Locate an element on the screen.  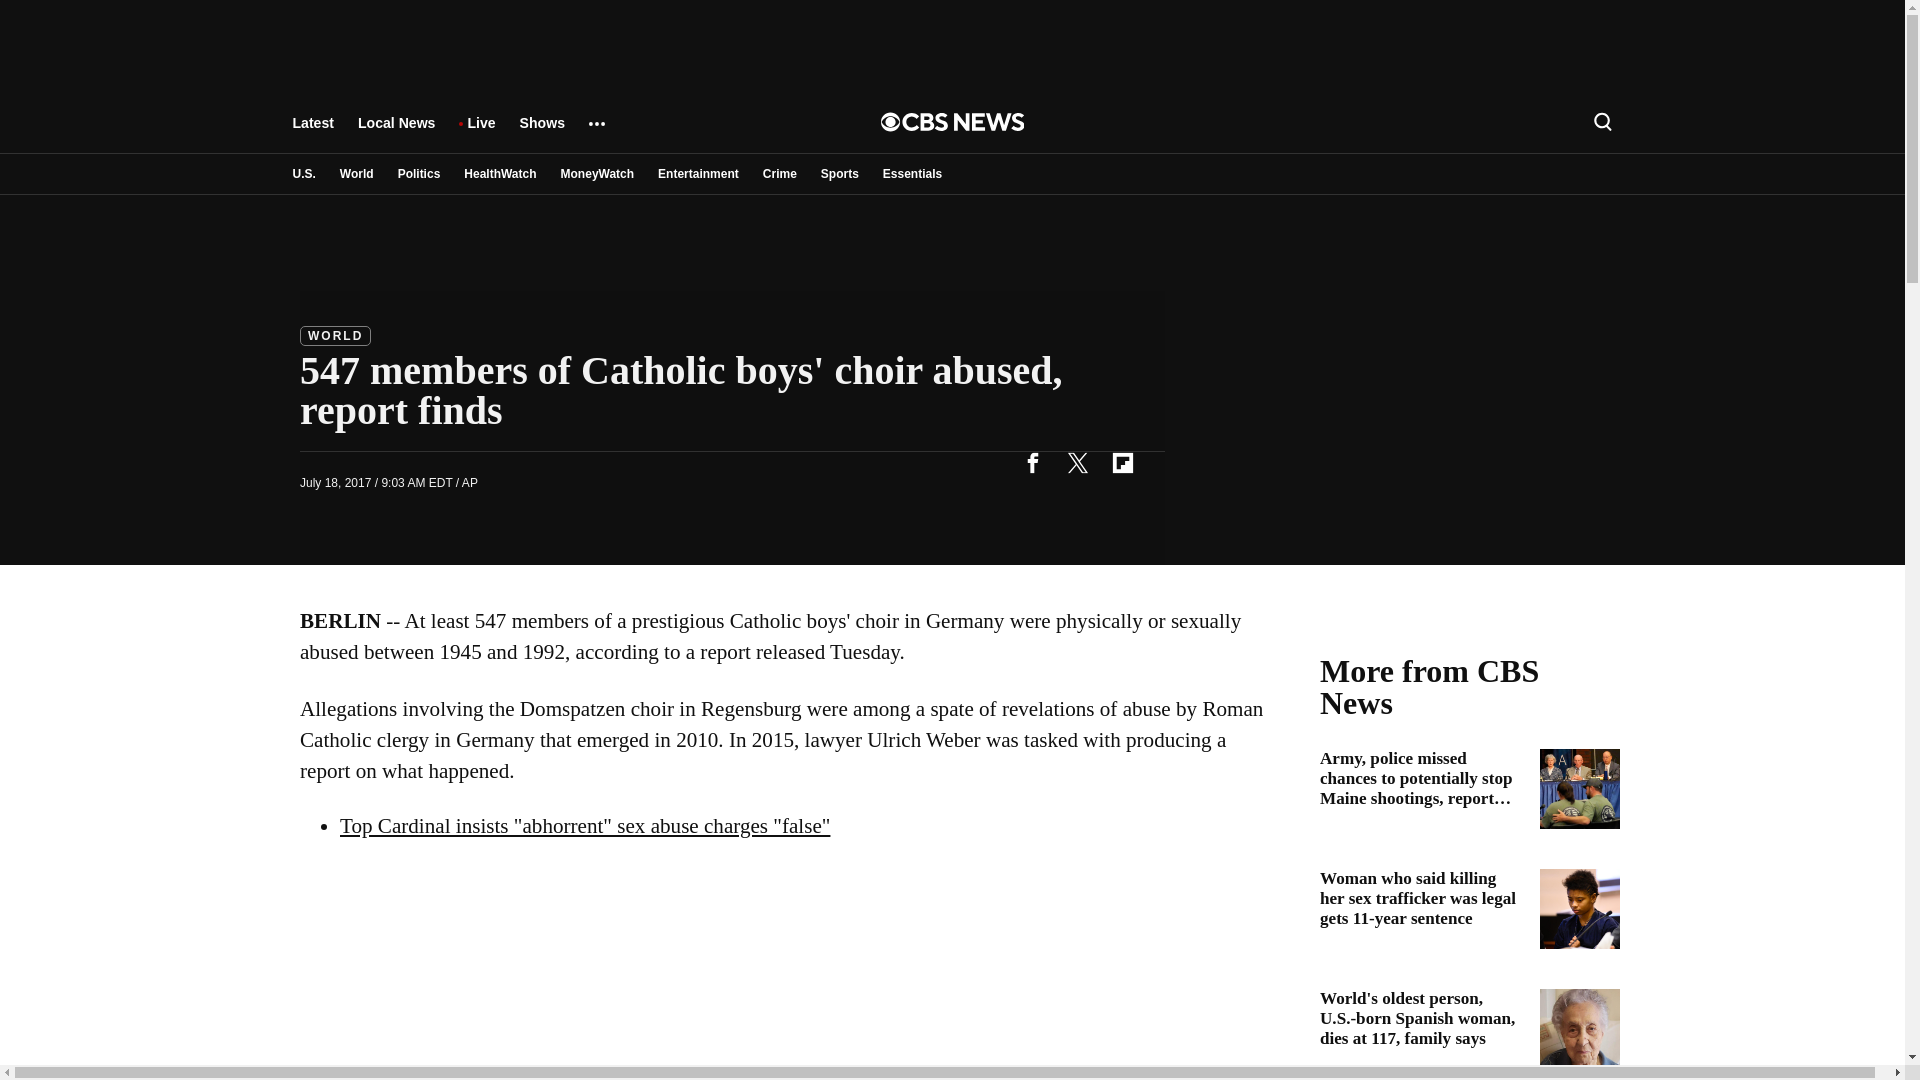
twitter is located at coordinates (1077, 462).